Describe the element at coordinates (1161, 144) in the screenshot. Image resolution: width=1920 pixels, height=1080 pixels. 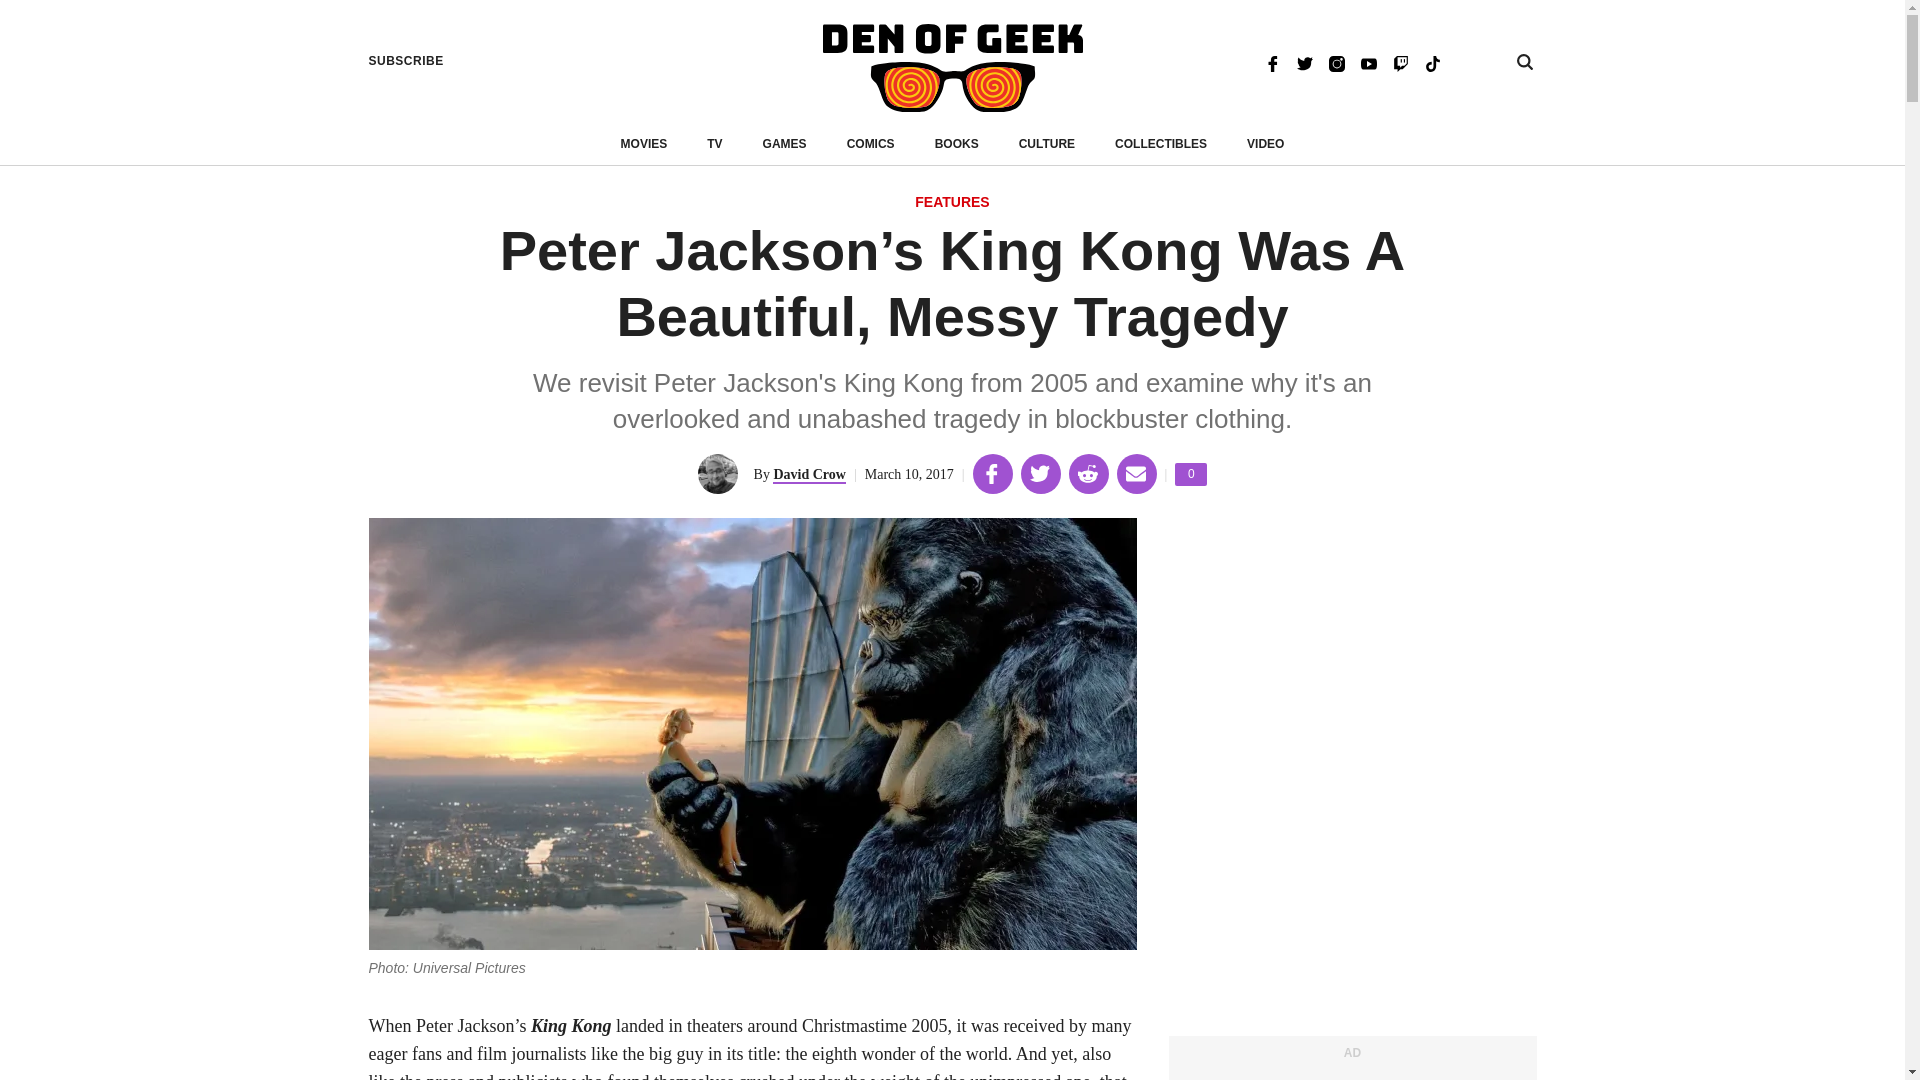
I see `COLLECTIBLES` at that location.